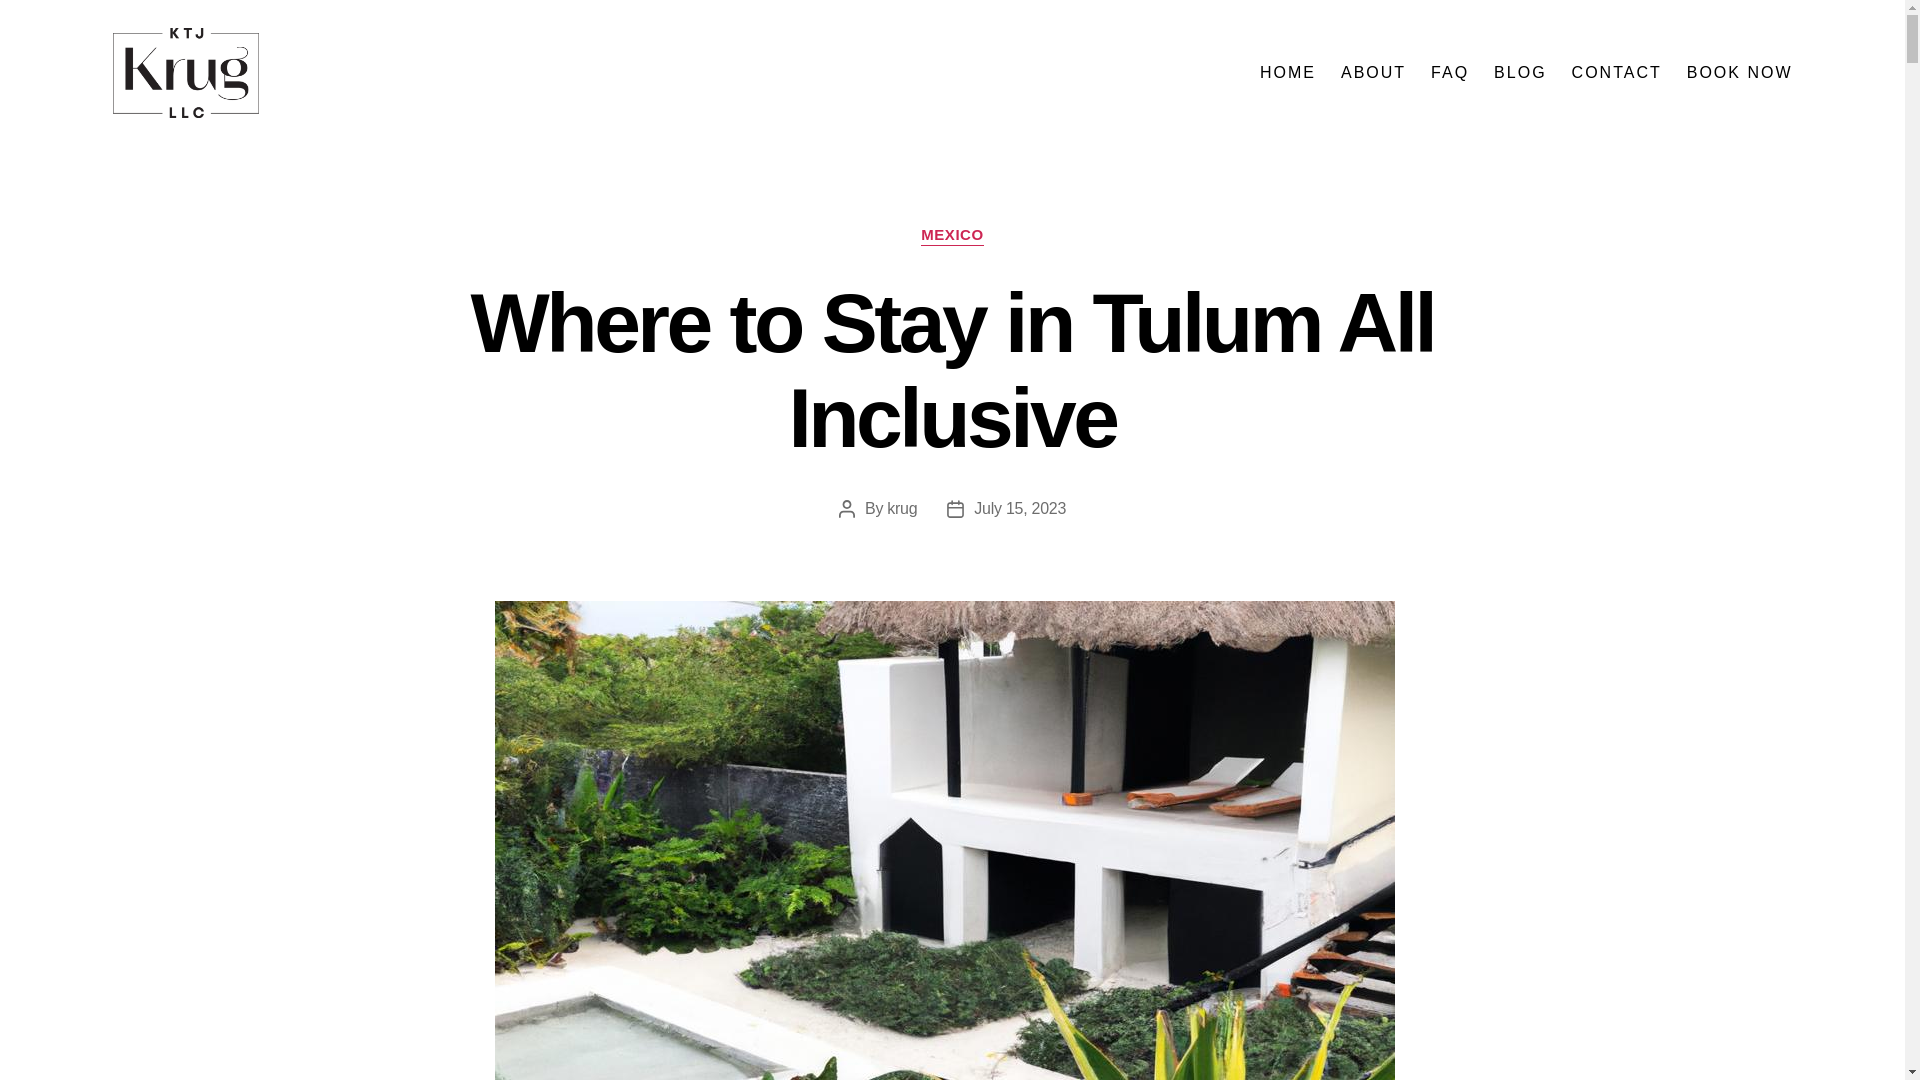  I want to click on ABOUT, so click(1372, 72).